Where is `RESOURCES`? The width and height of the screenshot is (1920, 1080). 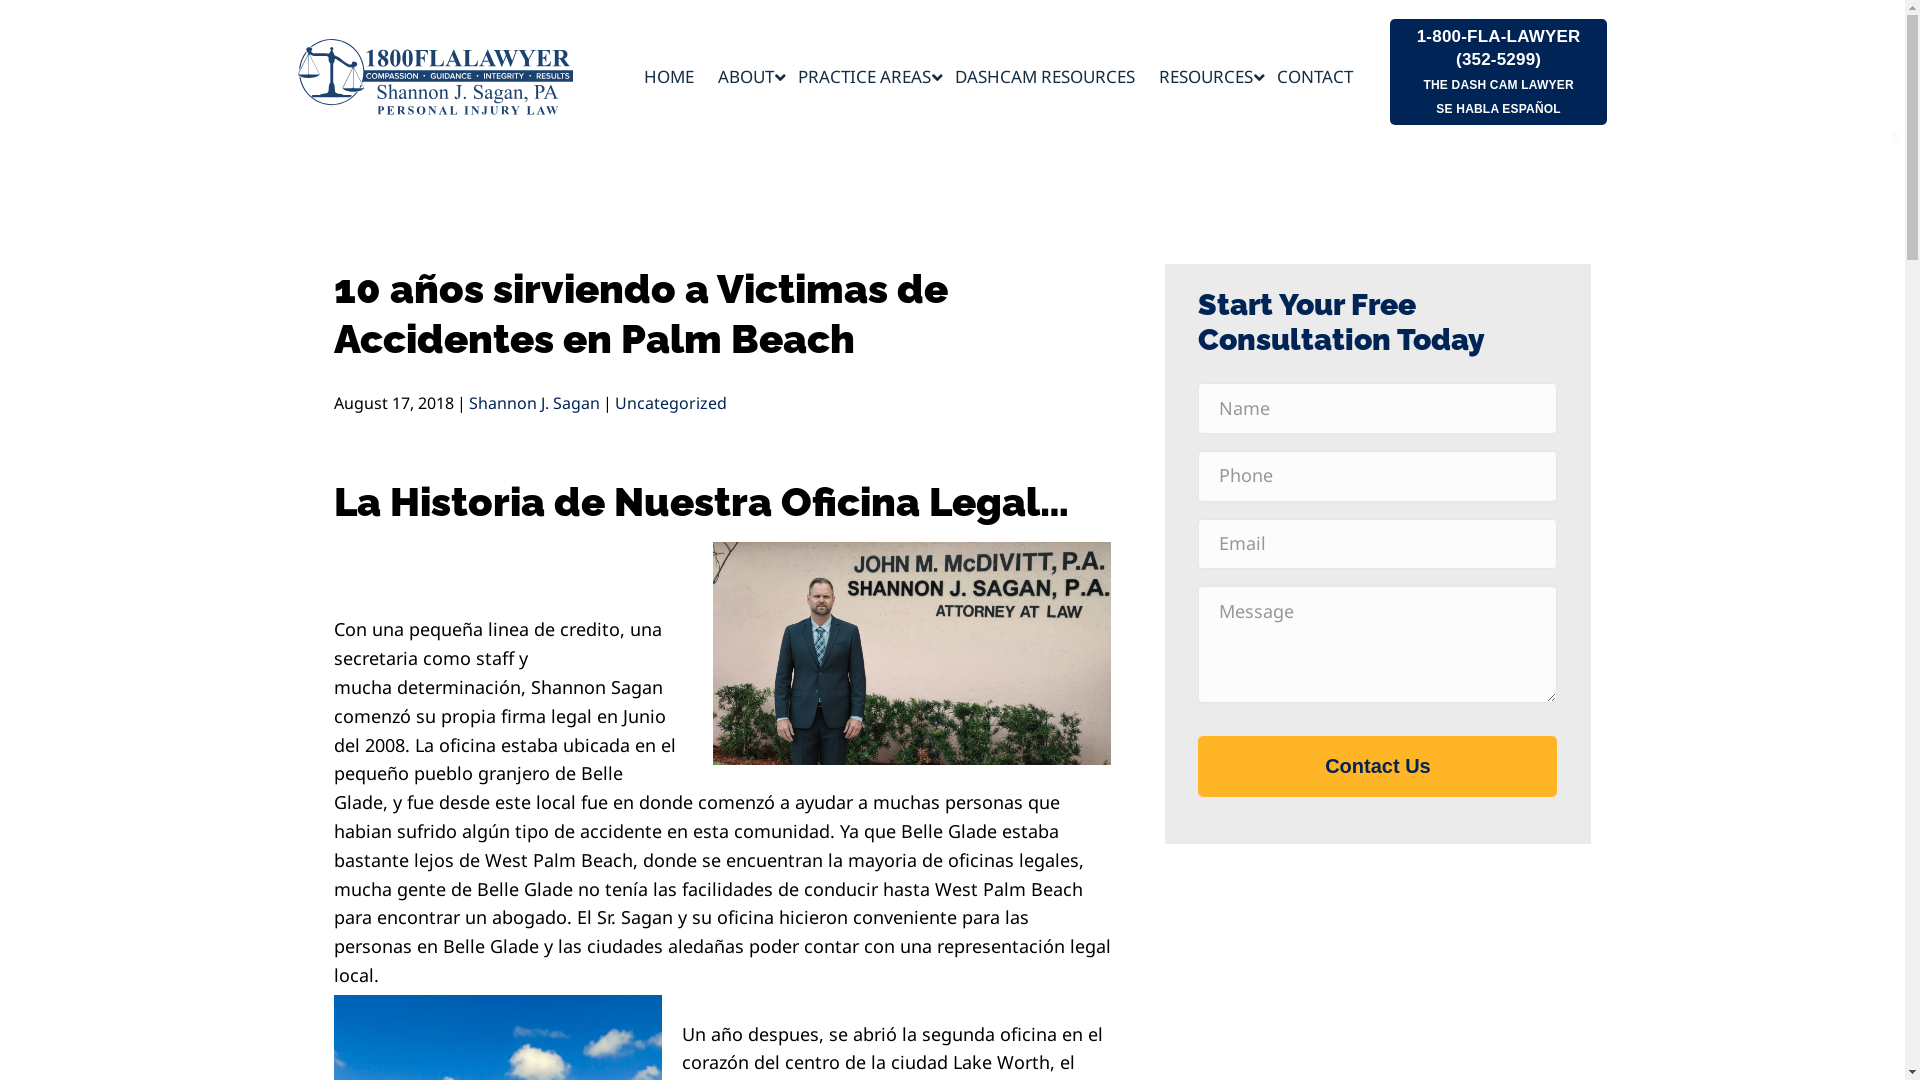 RESOURCES is located at coordinates (1206, 77).